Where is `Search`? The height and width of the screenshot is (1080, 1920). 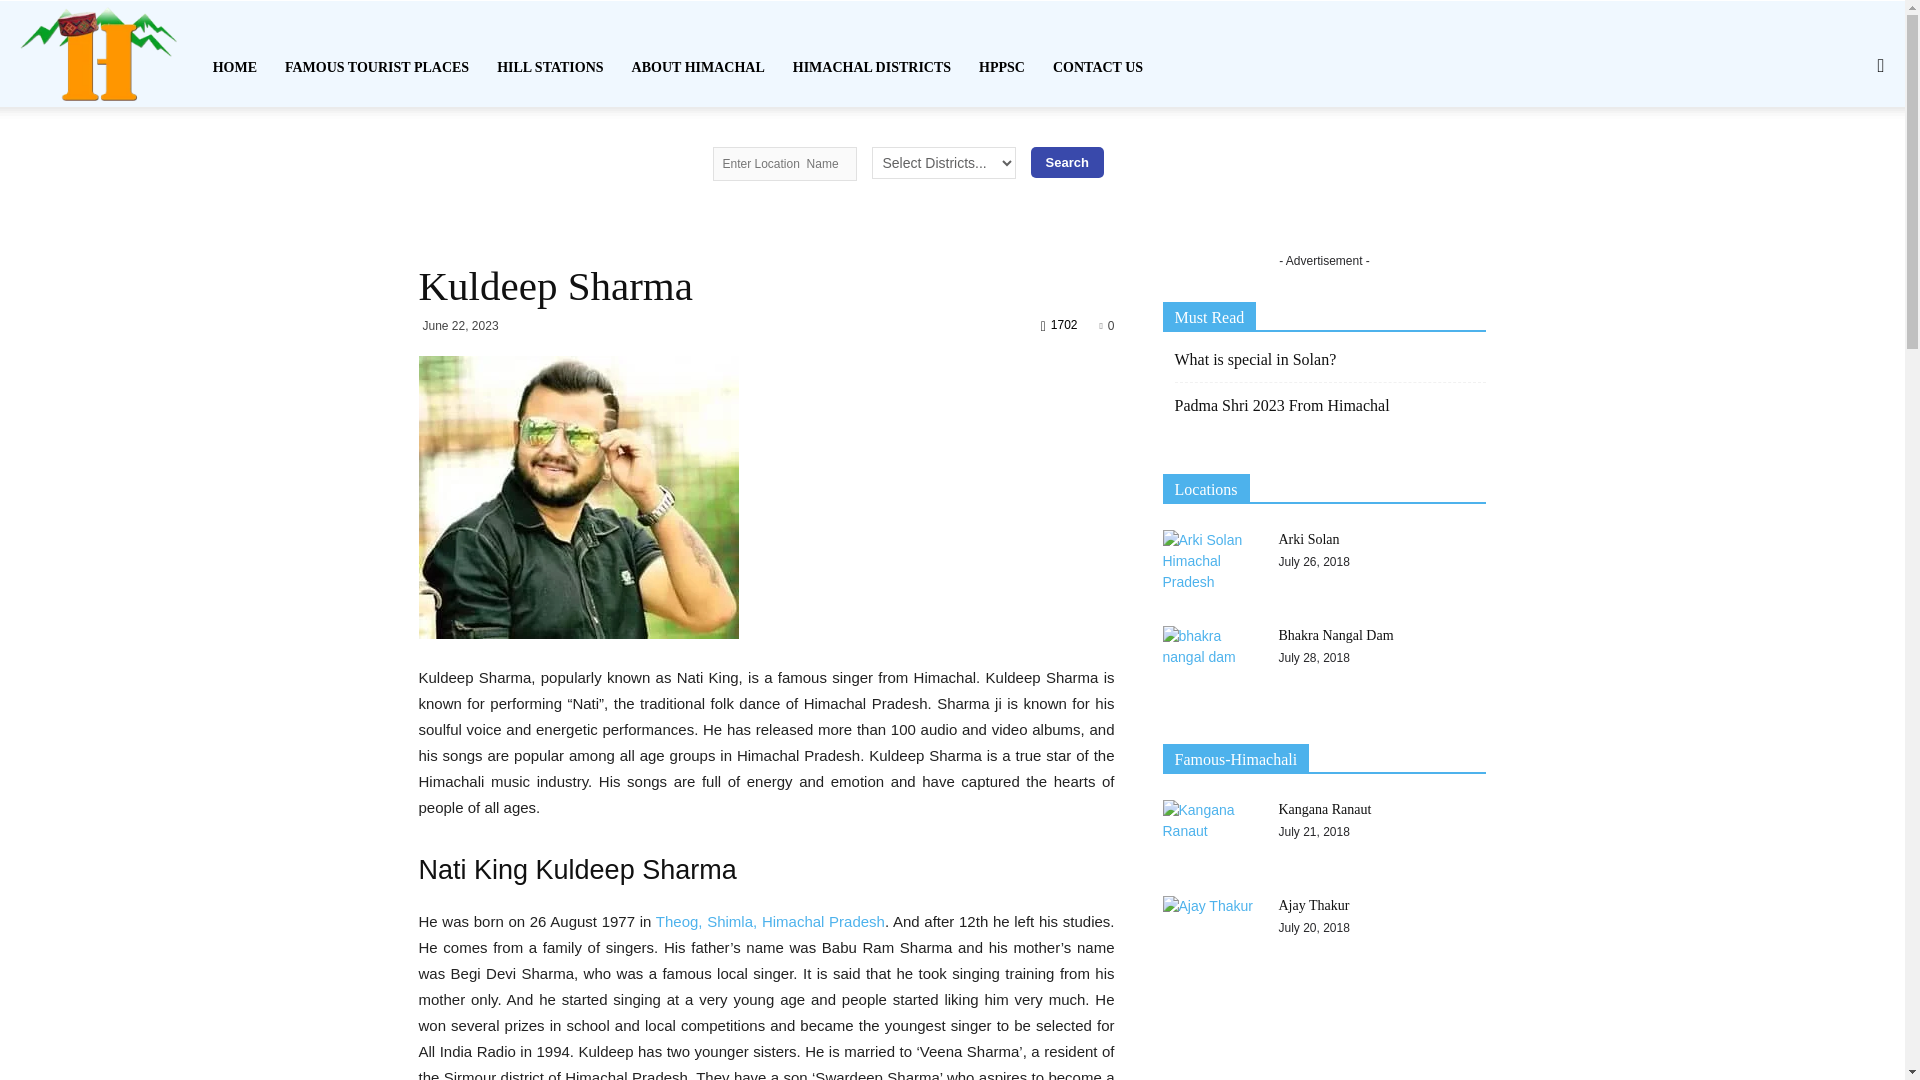
Search is located at coordinates (1066, 162).